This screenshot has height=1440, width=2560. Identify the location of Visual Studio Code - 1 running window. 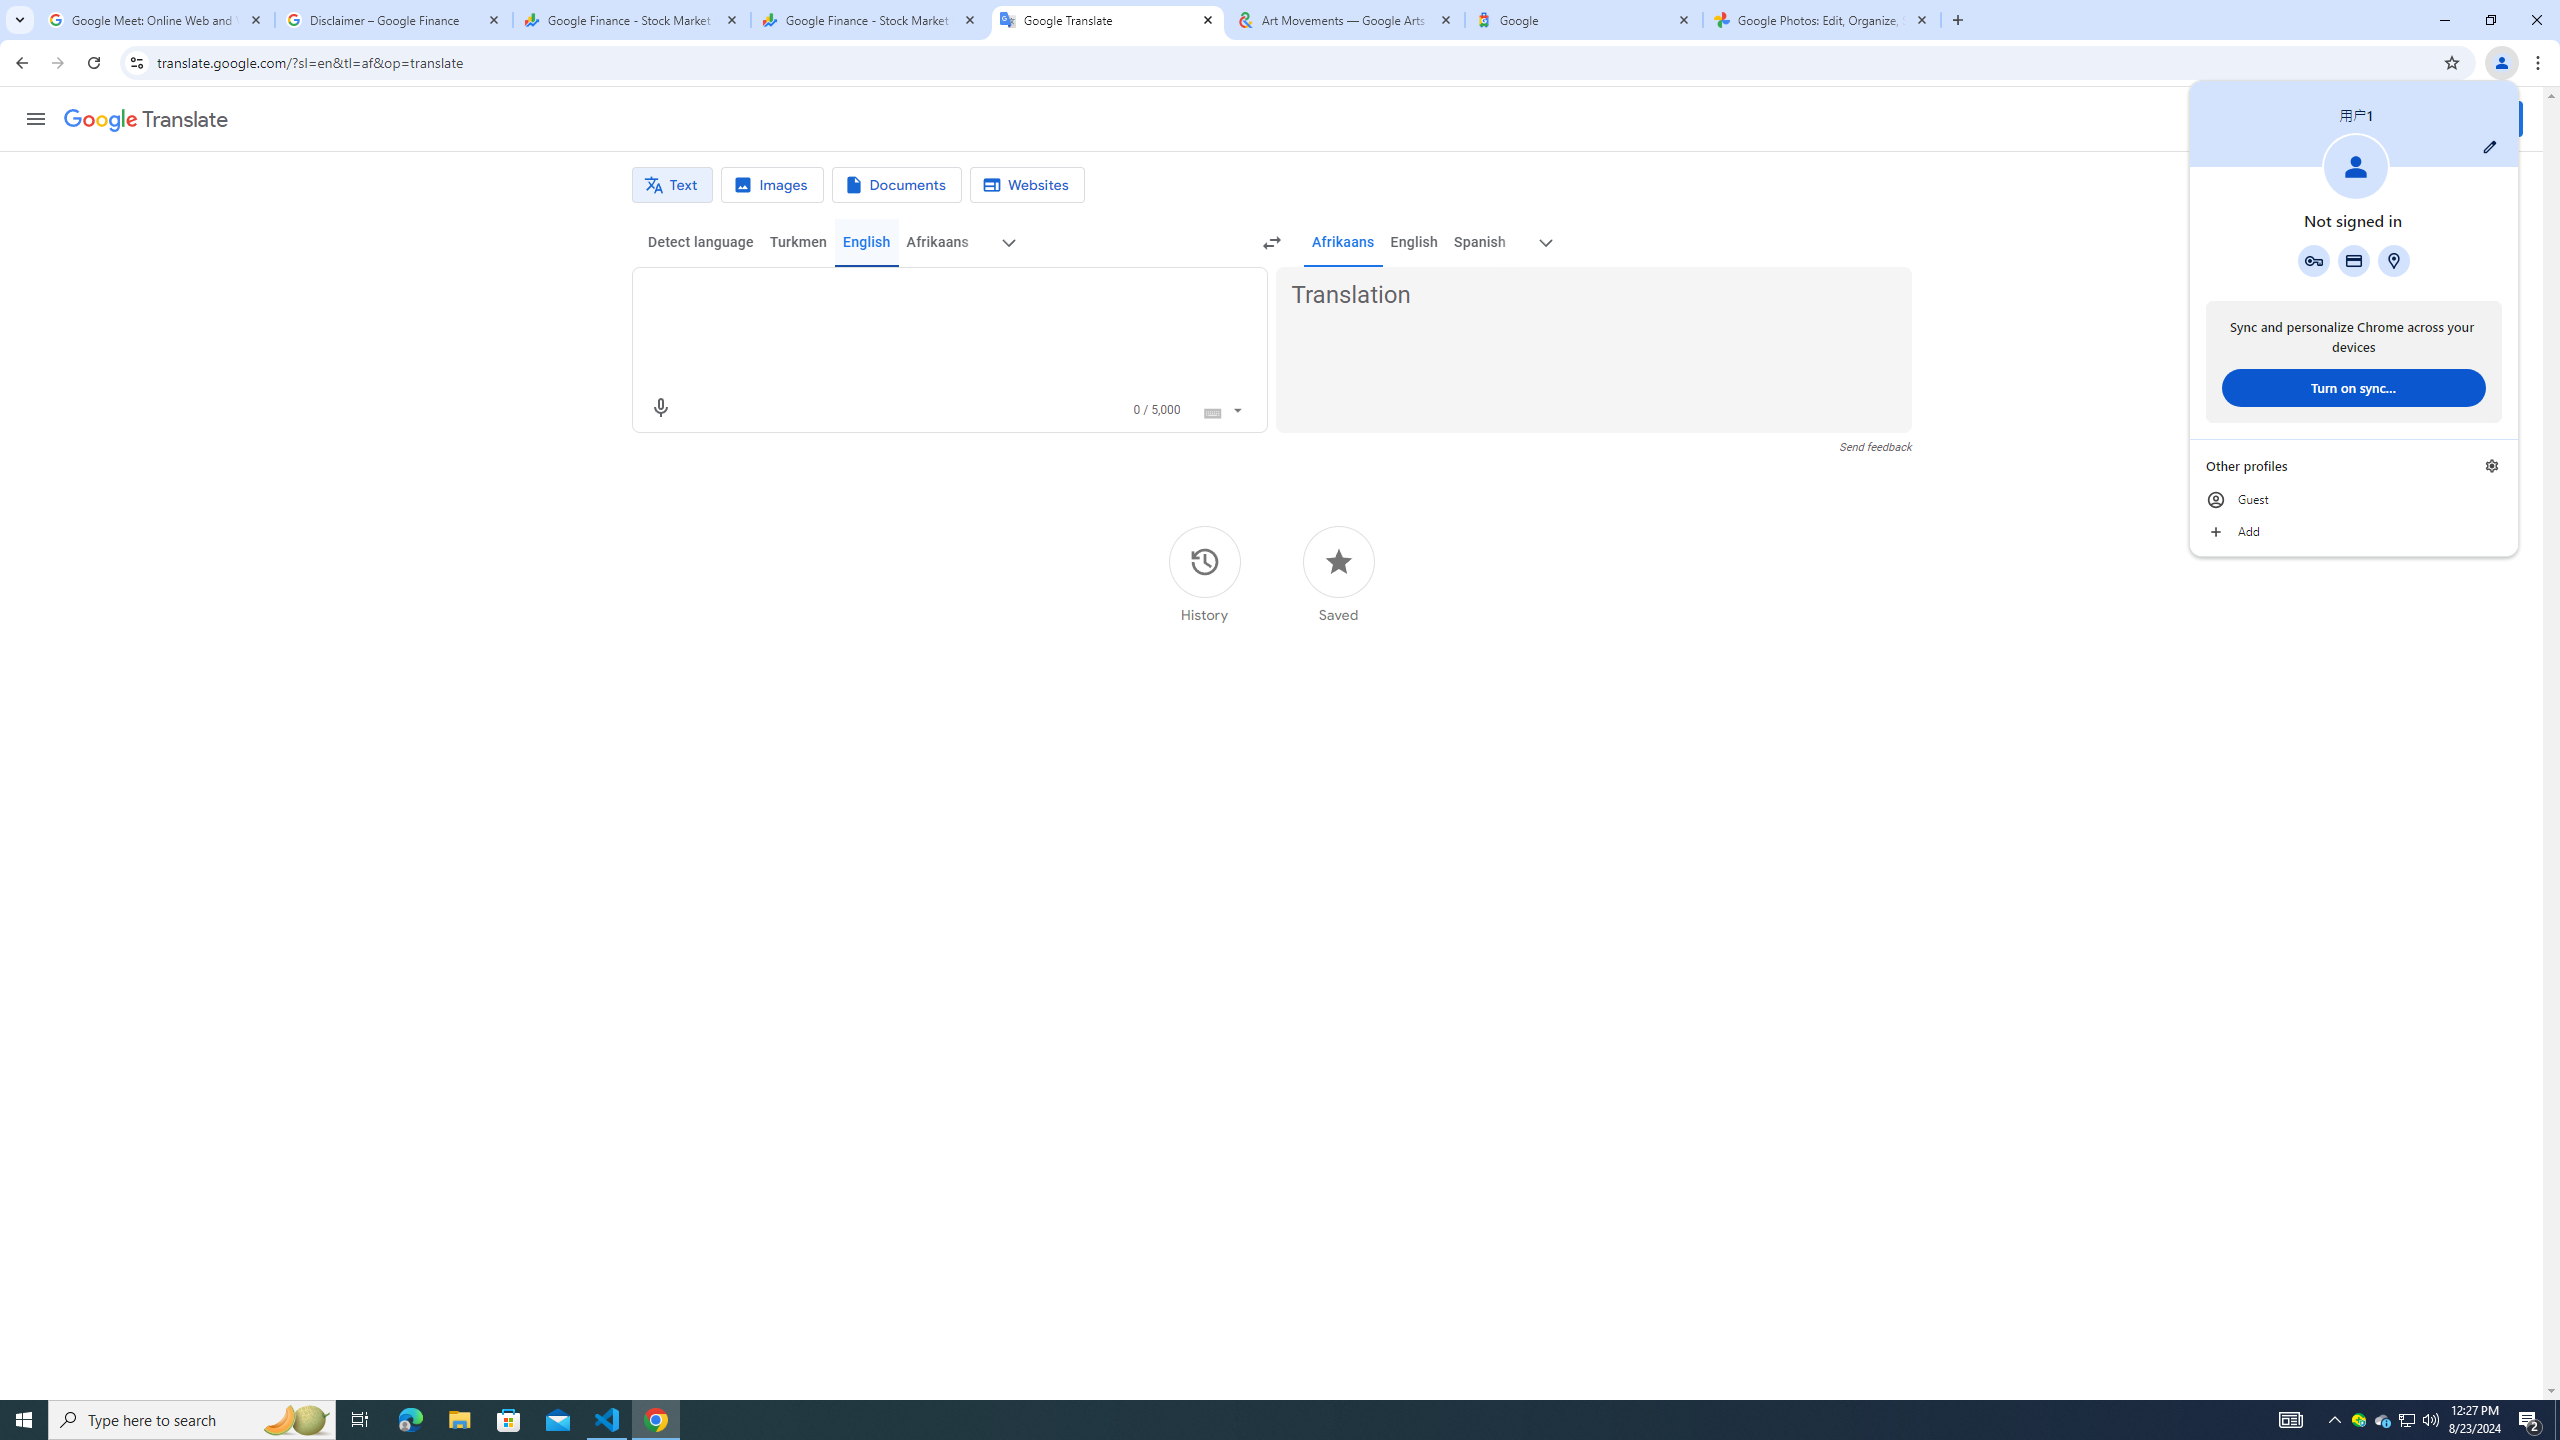
(608, 1420).